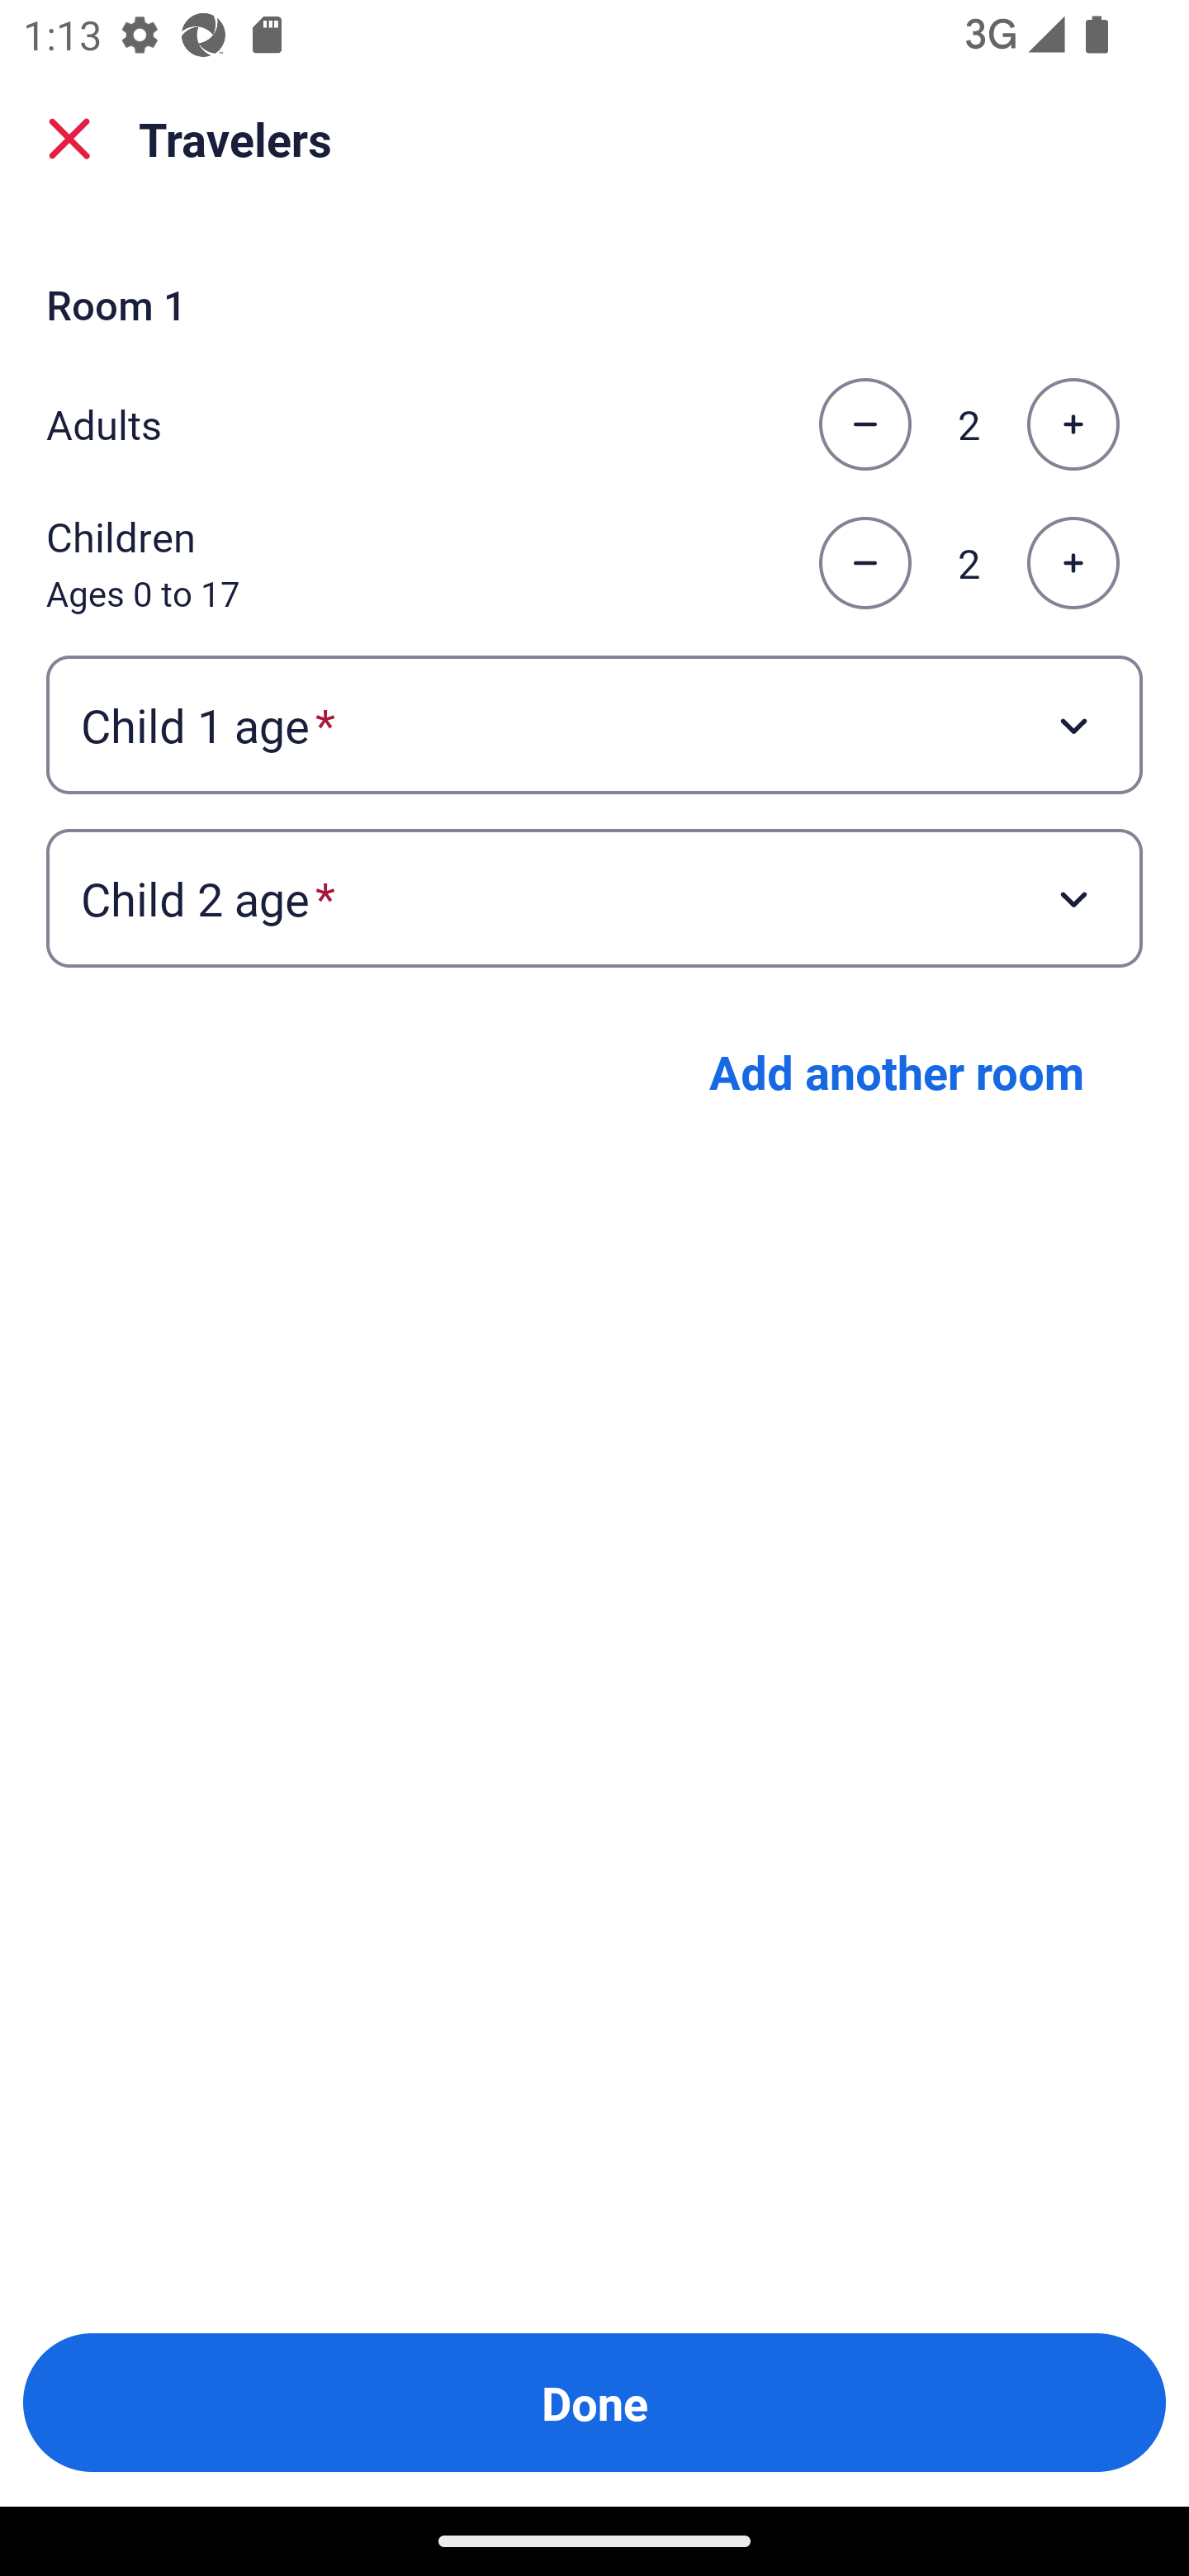  I want to click on close, so click(69, 139).